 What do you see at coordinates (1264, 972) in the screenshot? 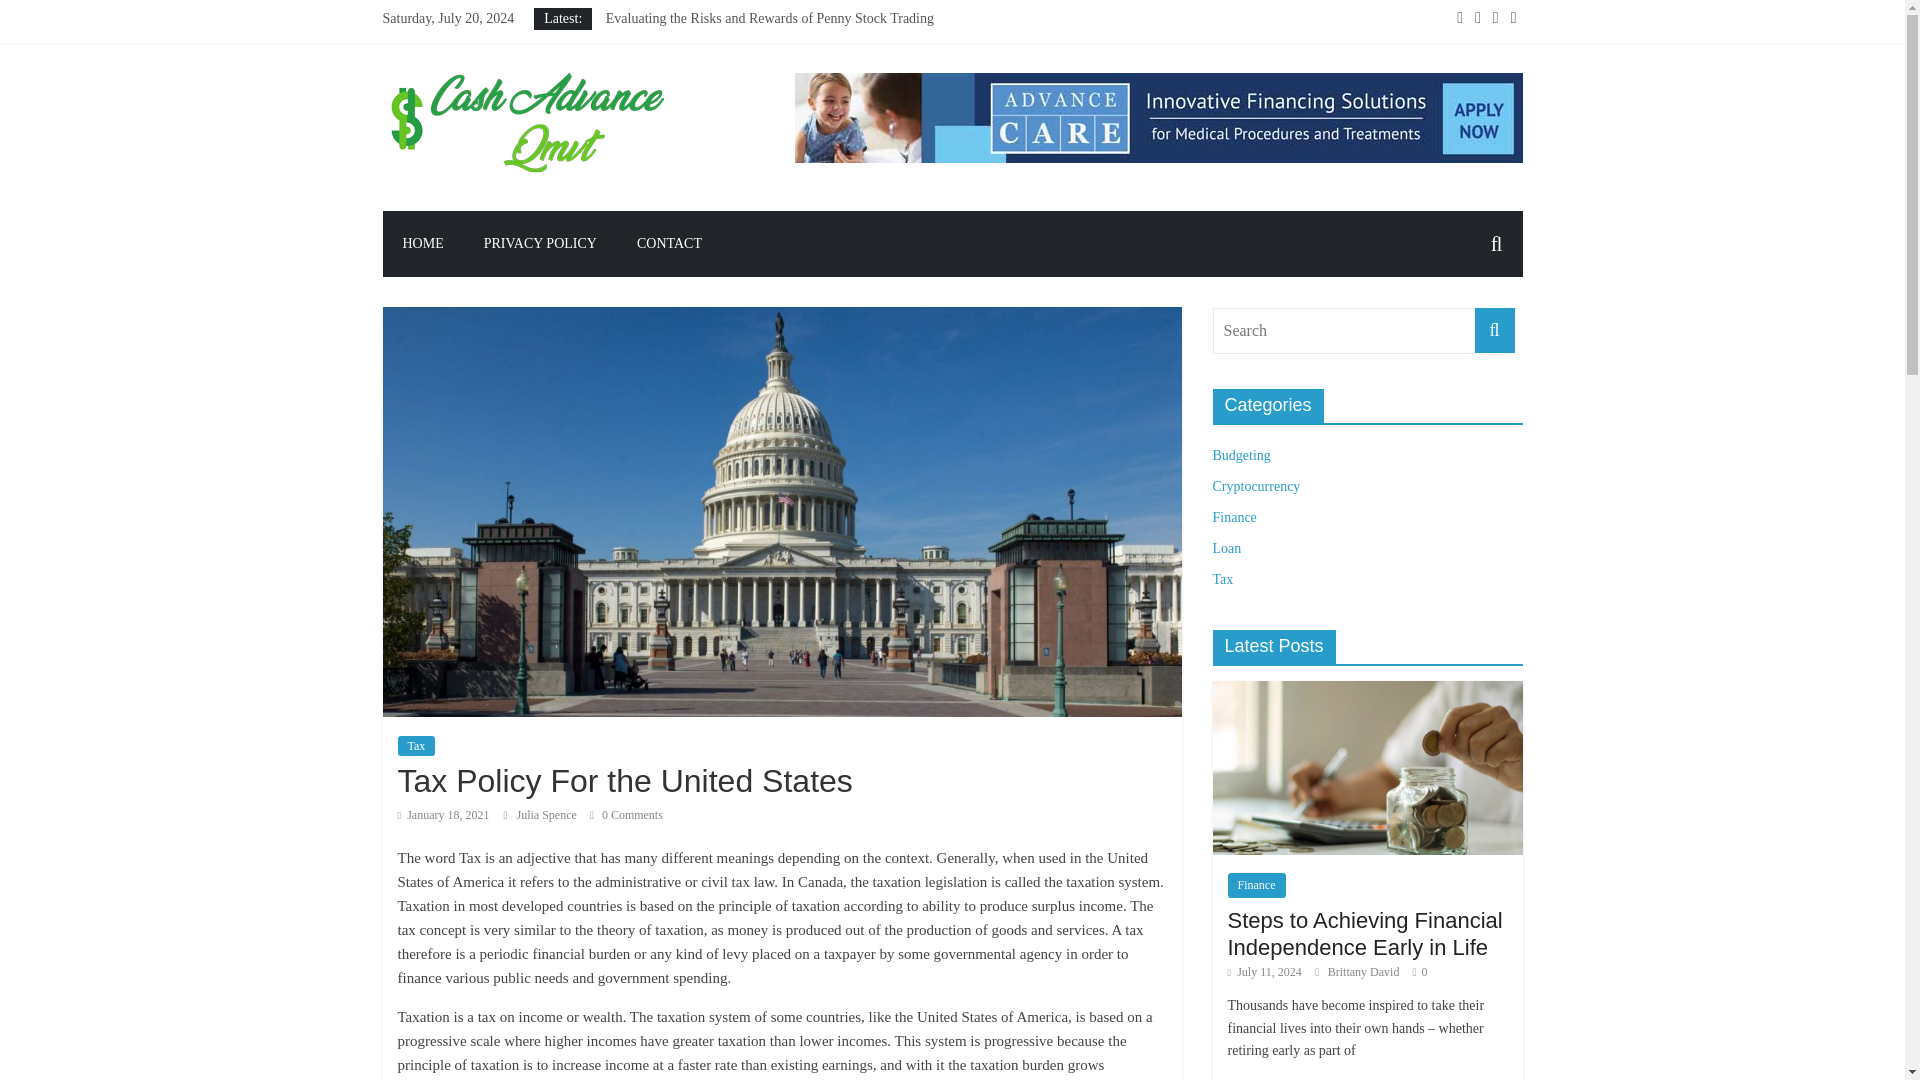
I see `July 11, 2024` at bounding box center [1264, 972].